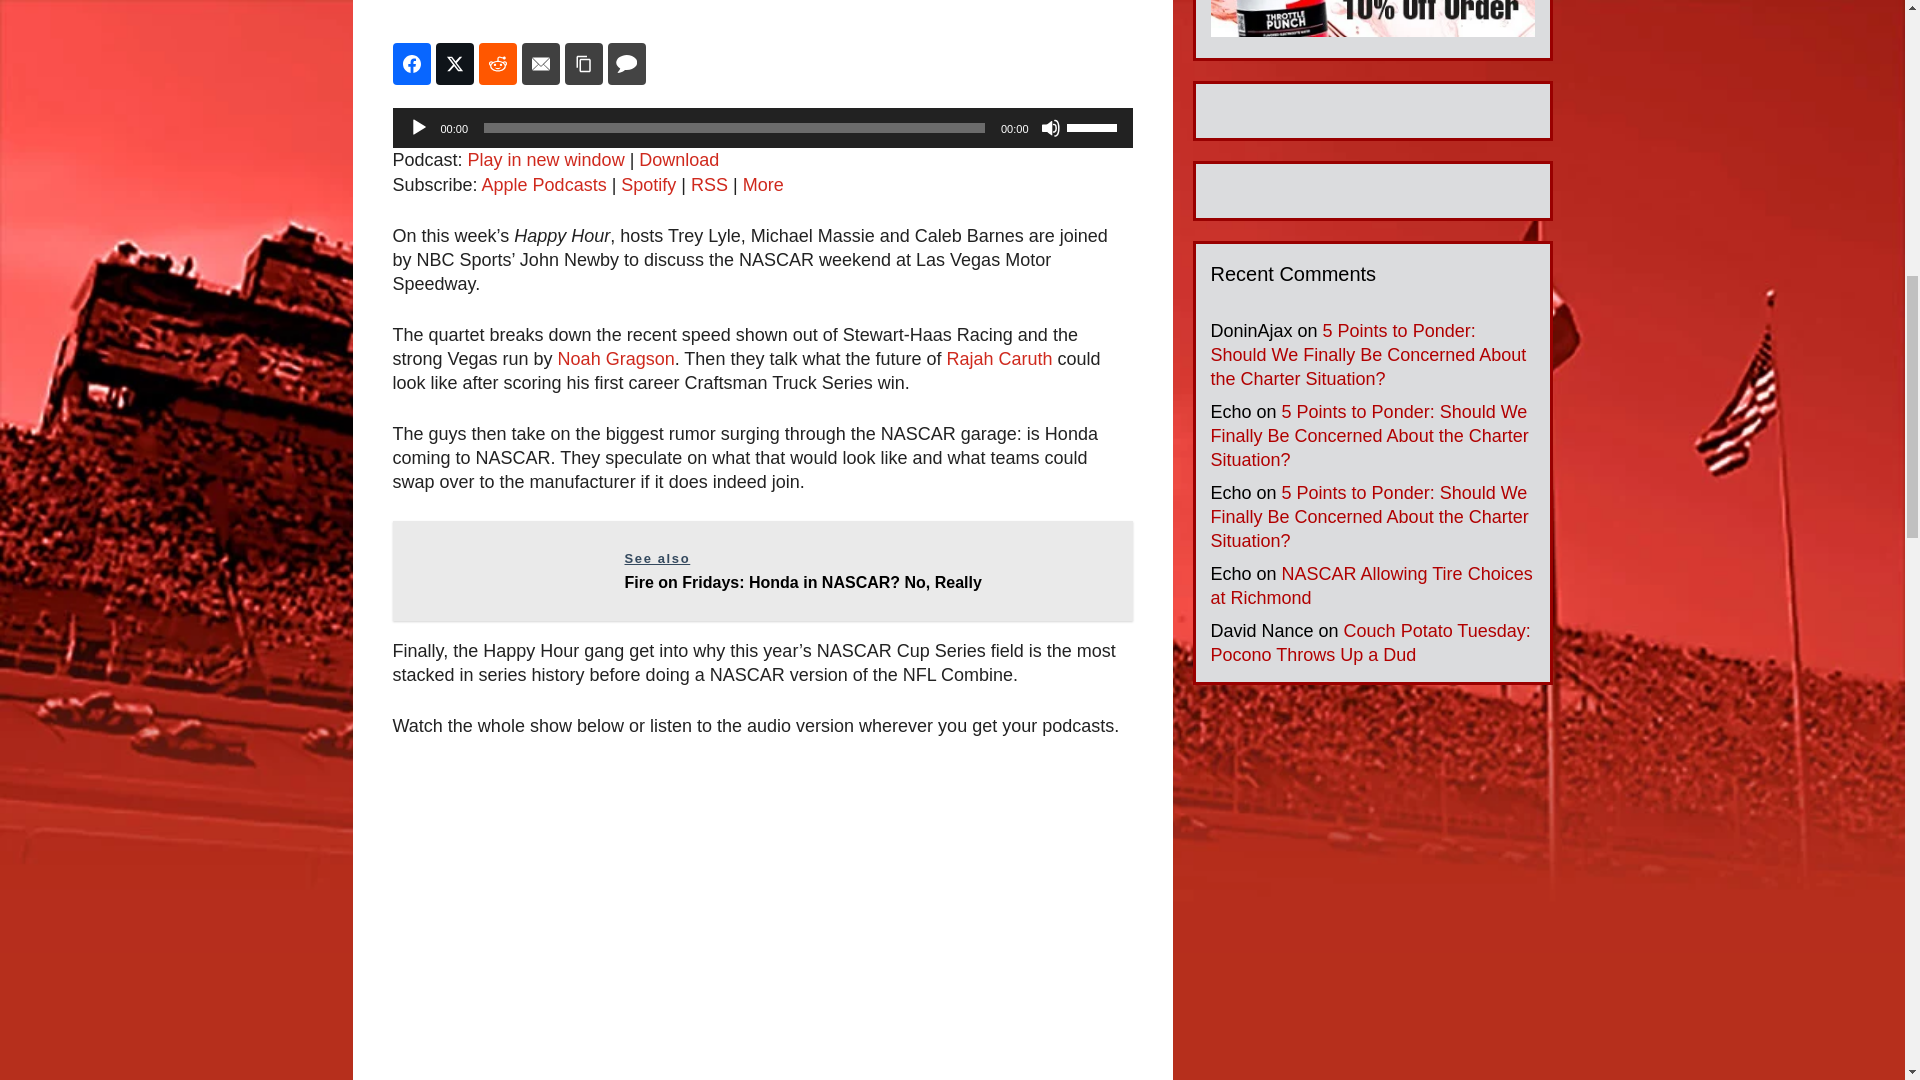  Describe the element at coordinates (709, 184) in the screenshot. I see `Subscribe via RSS` at that location.